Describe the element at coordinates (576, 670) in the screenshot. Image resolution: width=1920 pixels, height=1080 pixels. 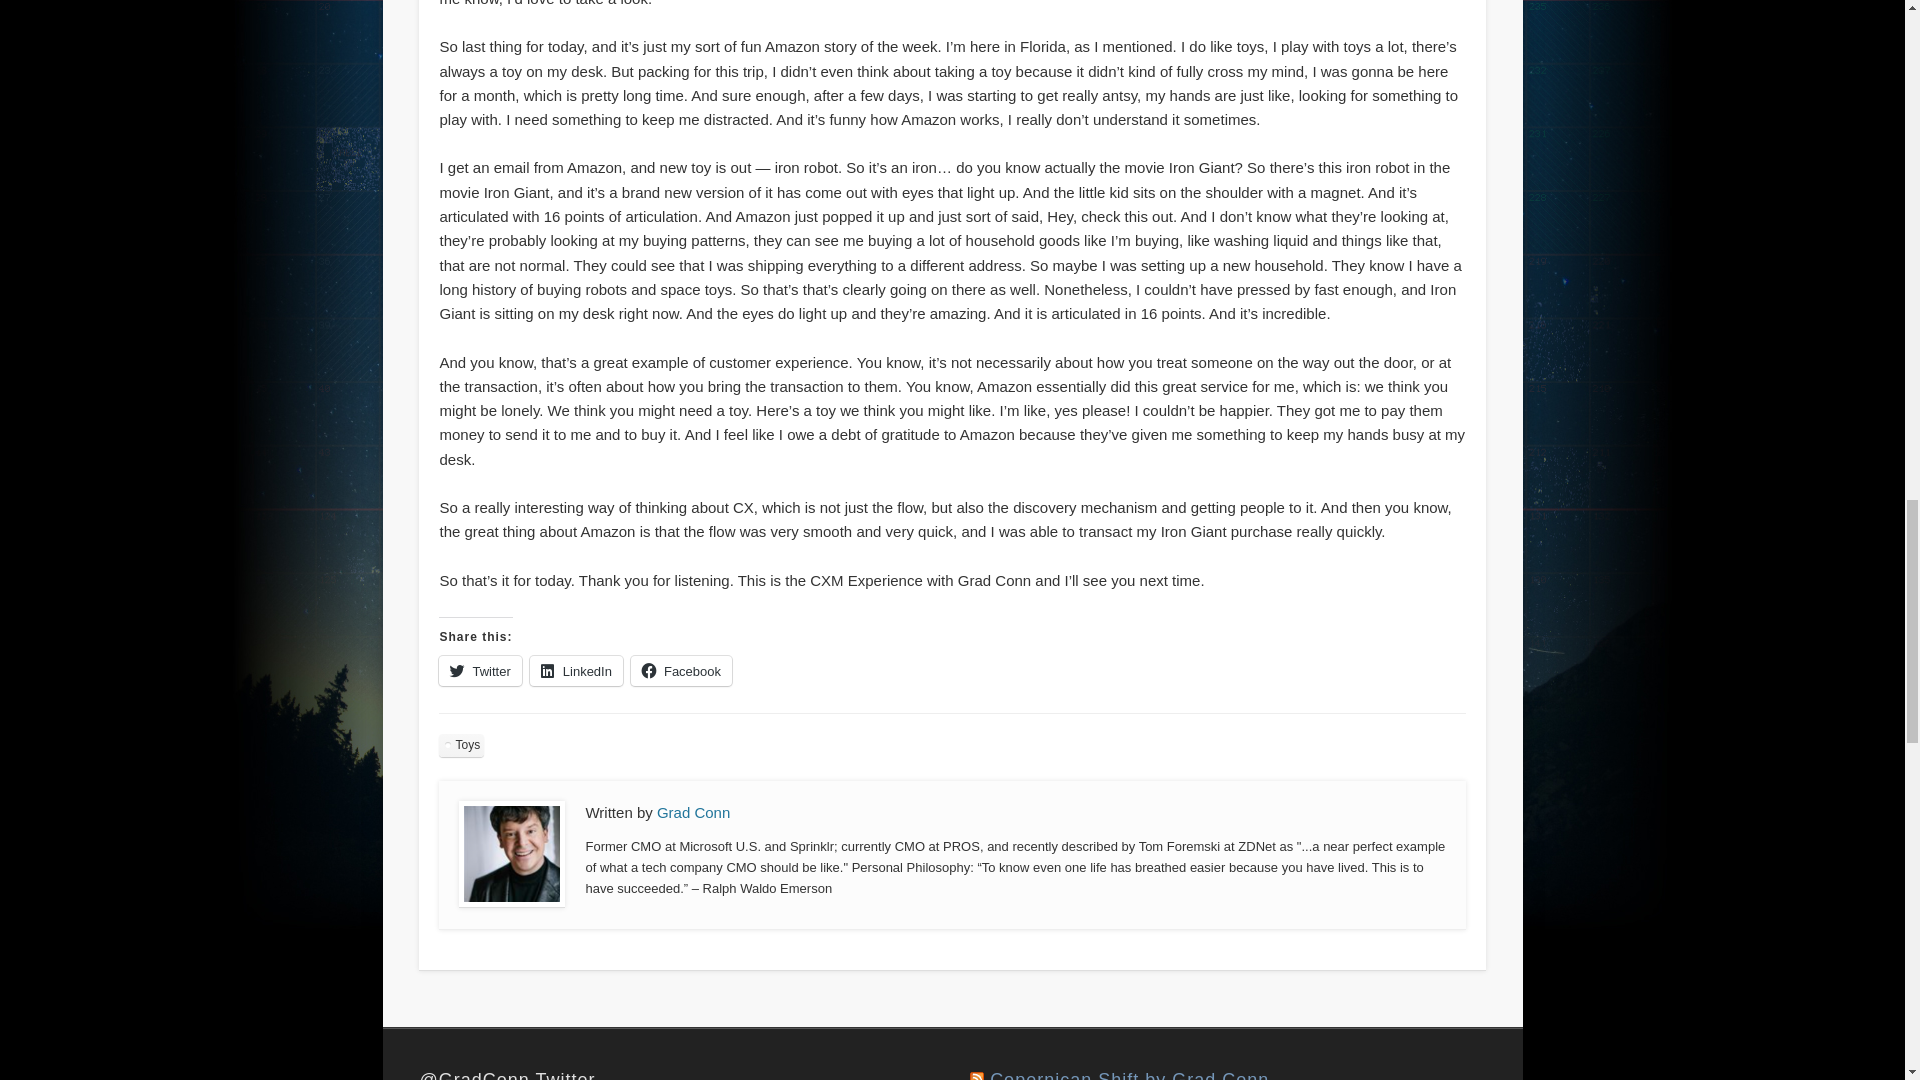
I see `Click to share on LinkedIn` at that location.